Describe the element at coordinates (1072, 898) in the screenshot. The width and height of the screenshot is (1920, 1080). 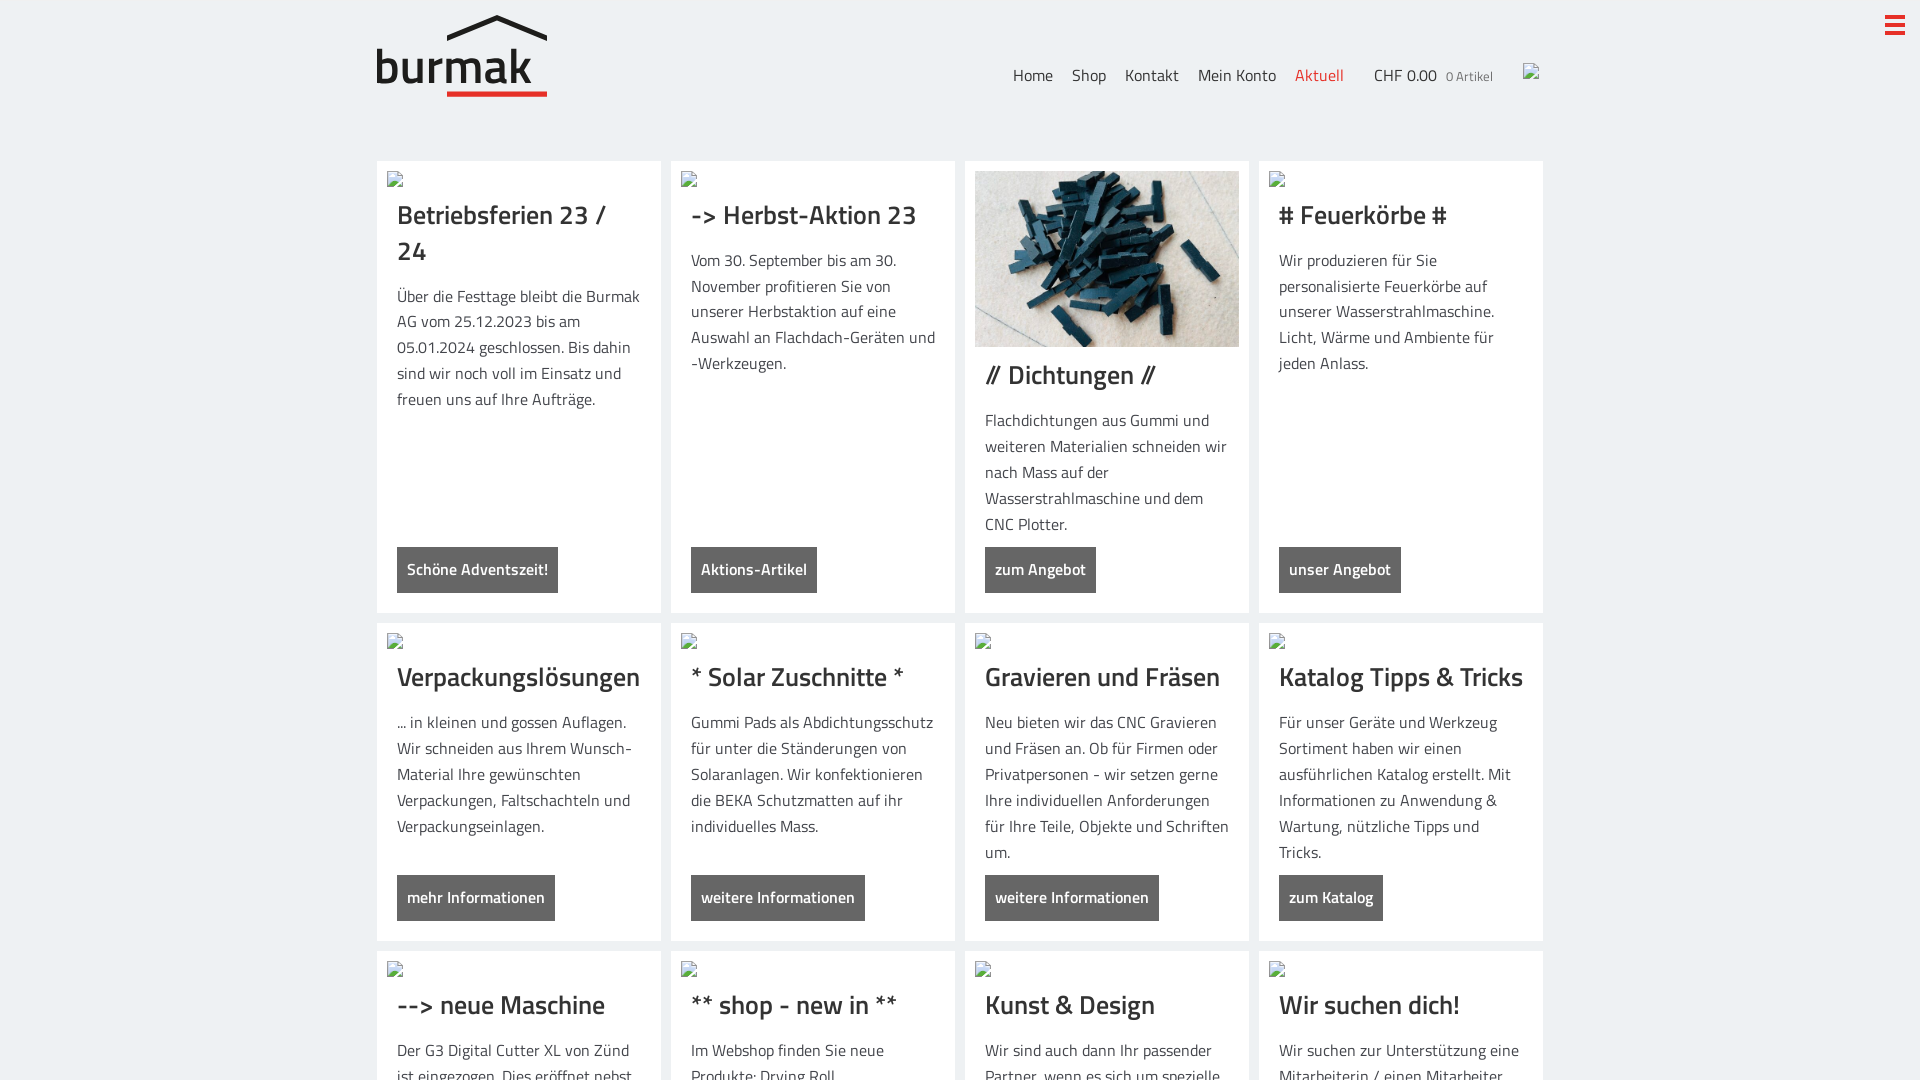
I see `weitere Informationen` at that location.